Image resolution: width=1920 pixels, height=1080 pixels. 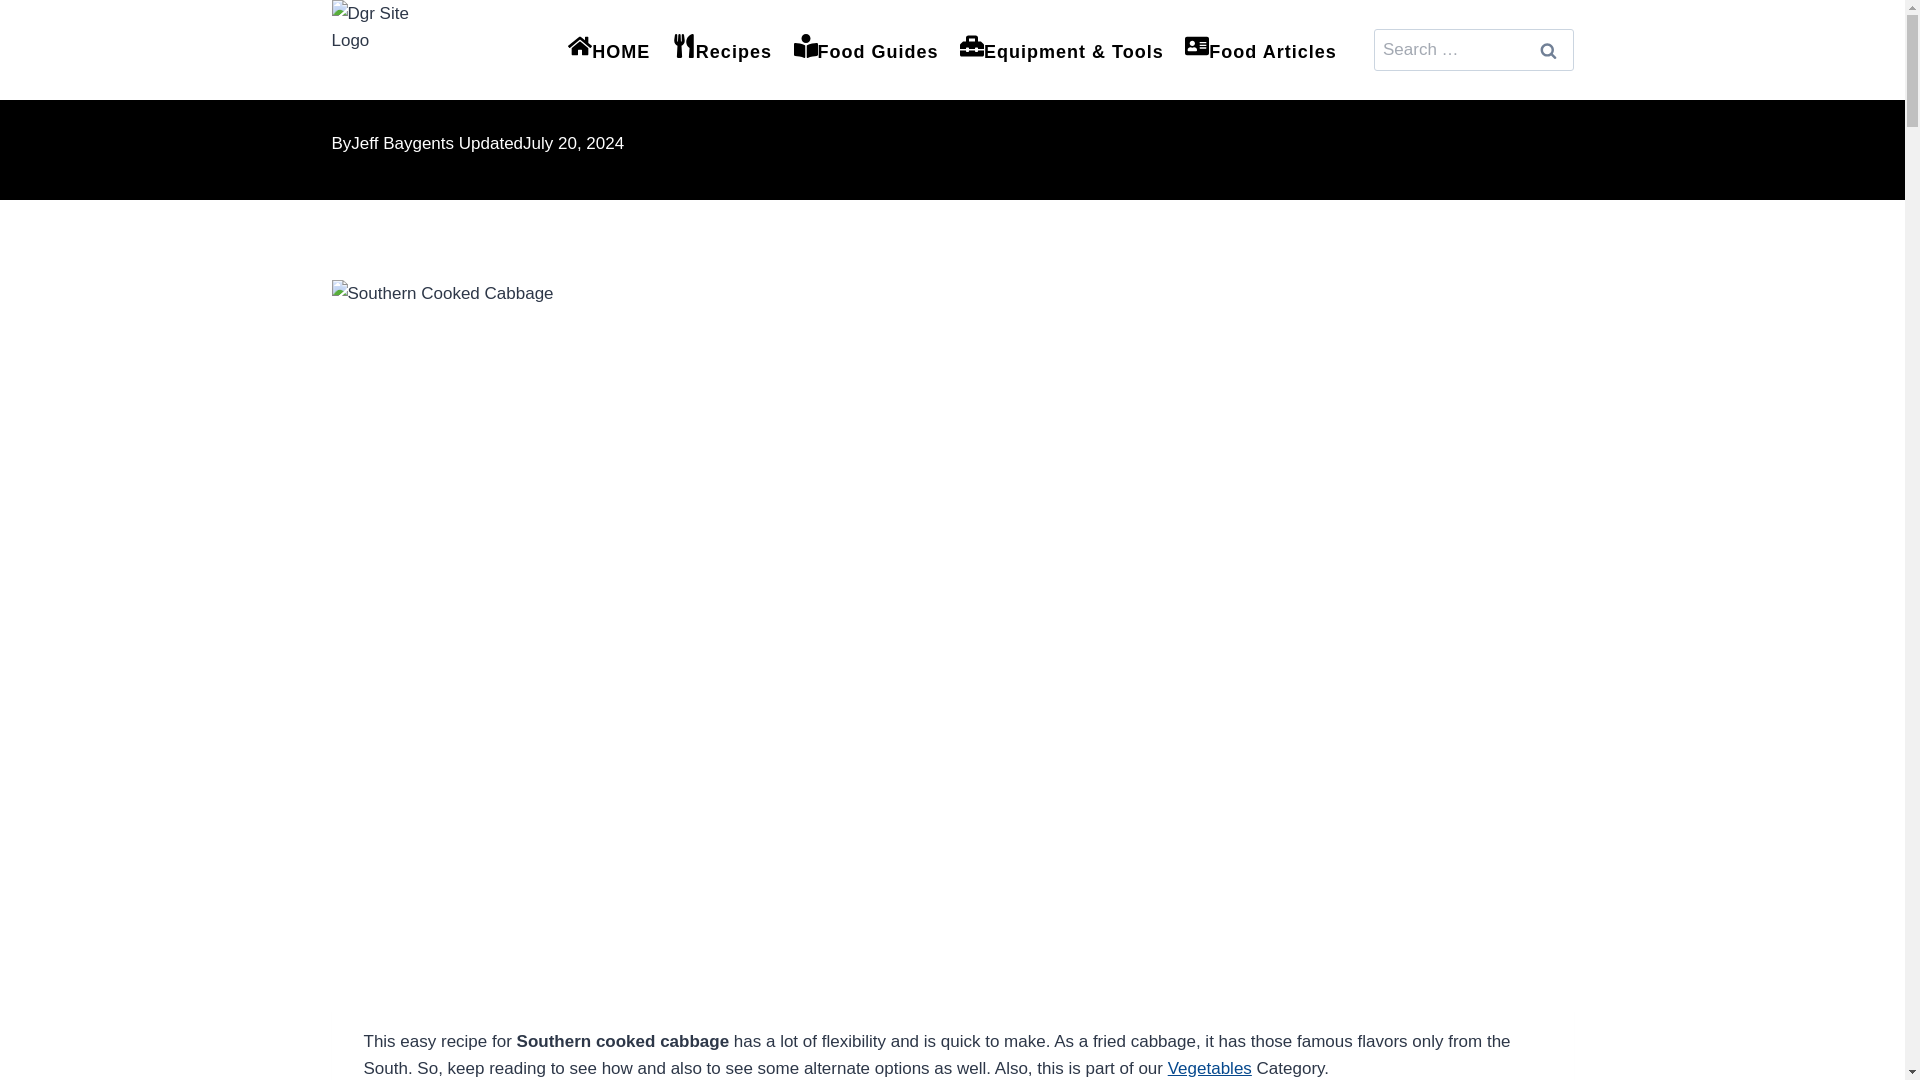 What do you see at coordinates (1209, 1068) in the screenshot?
I see `Vegetables` at bounding box center [1209, 1068].